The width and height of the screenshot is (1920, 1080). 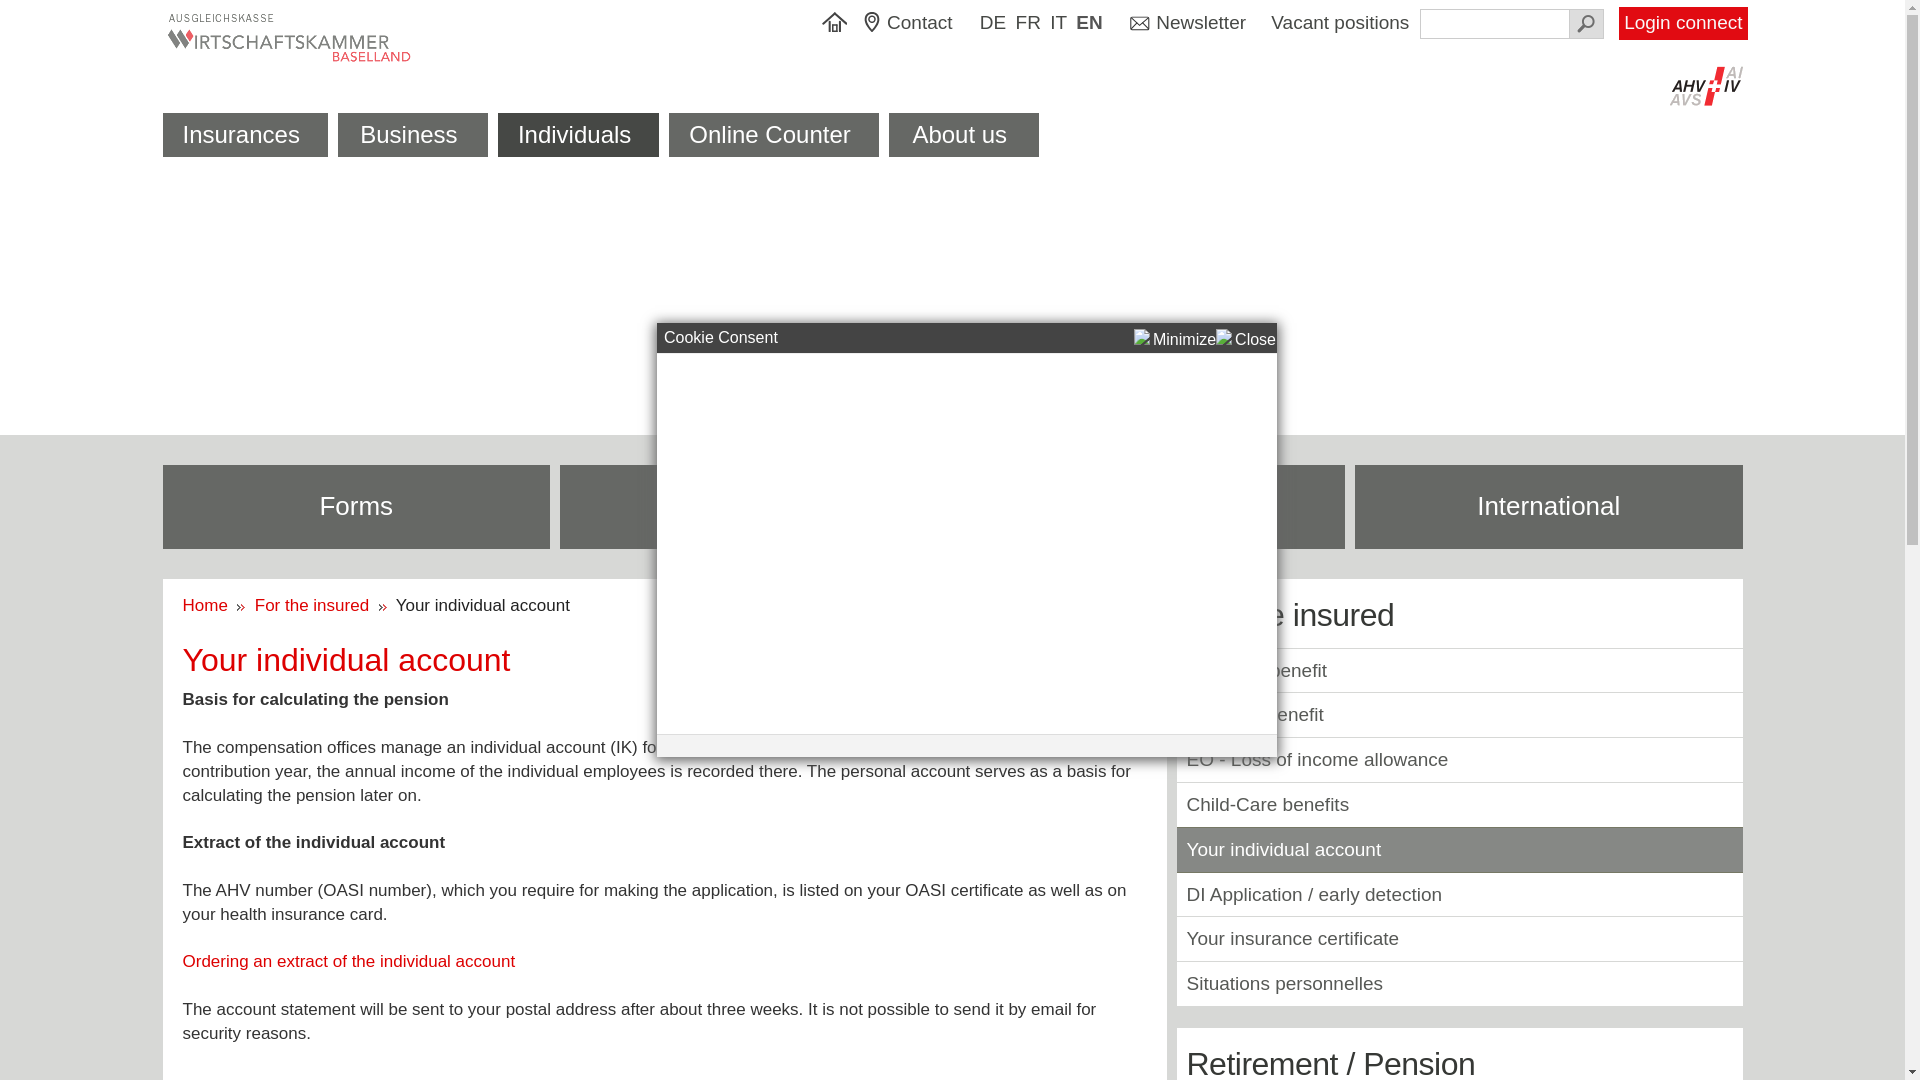 I want to click on DI Application / early detection, so click(x=1314, y=894).